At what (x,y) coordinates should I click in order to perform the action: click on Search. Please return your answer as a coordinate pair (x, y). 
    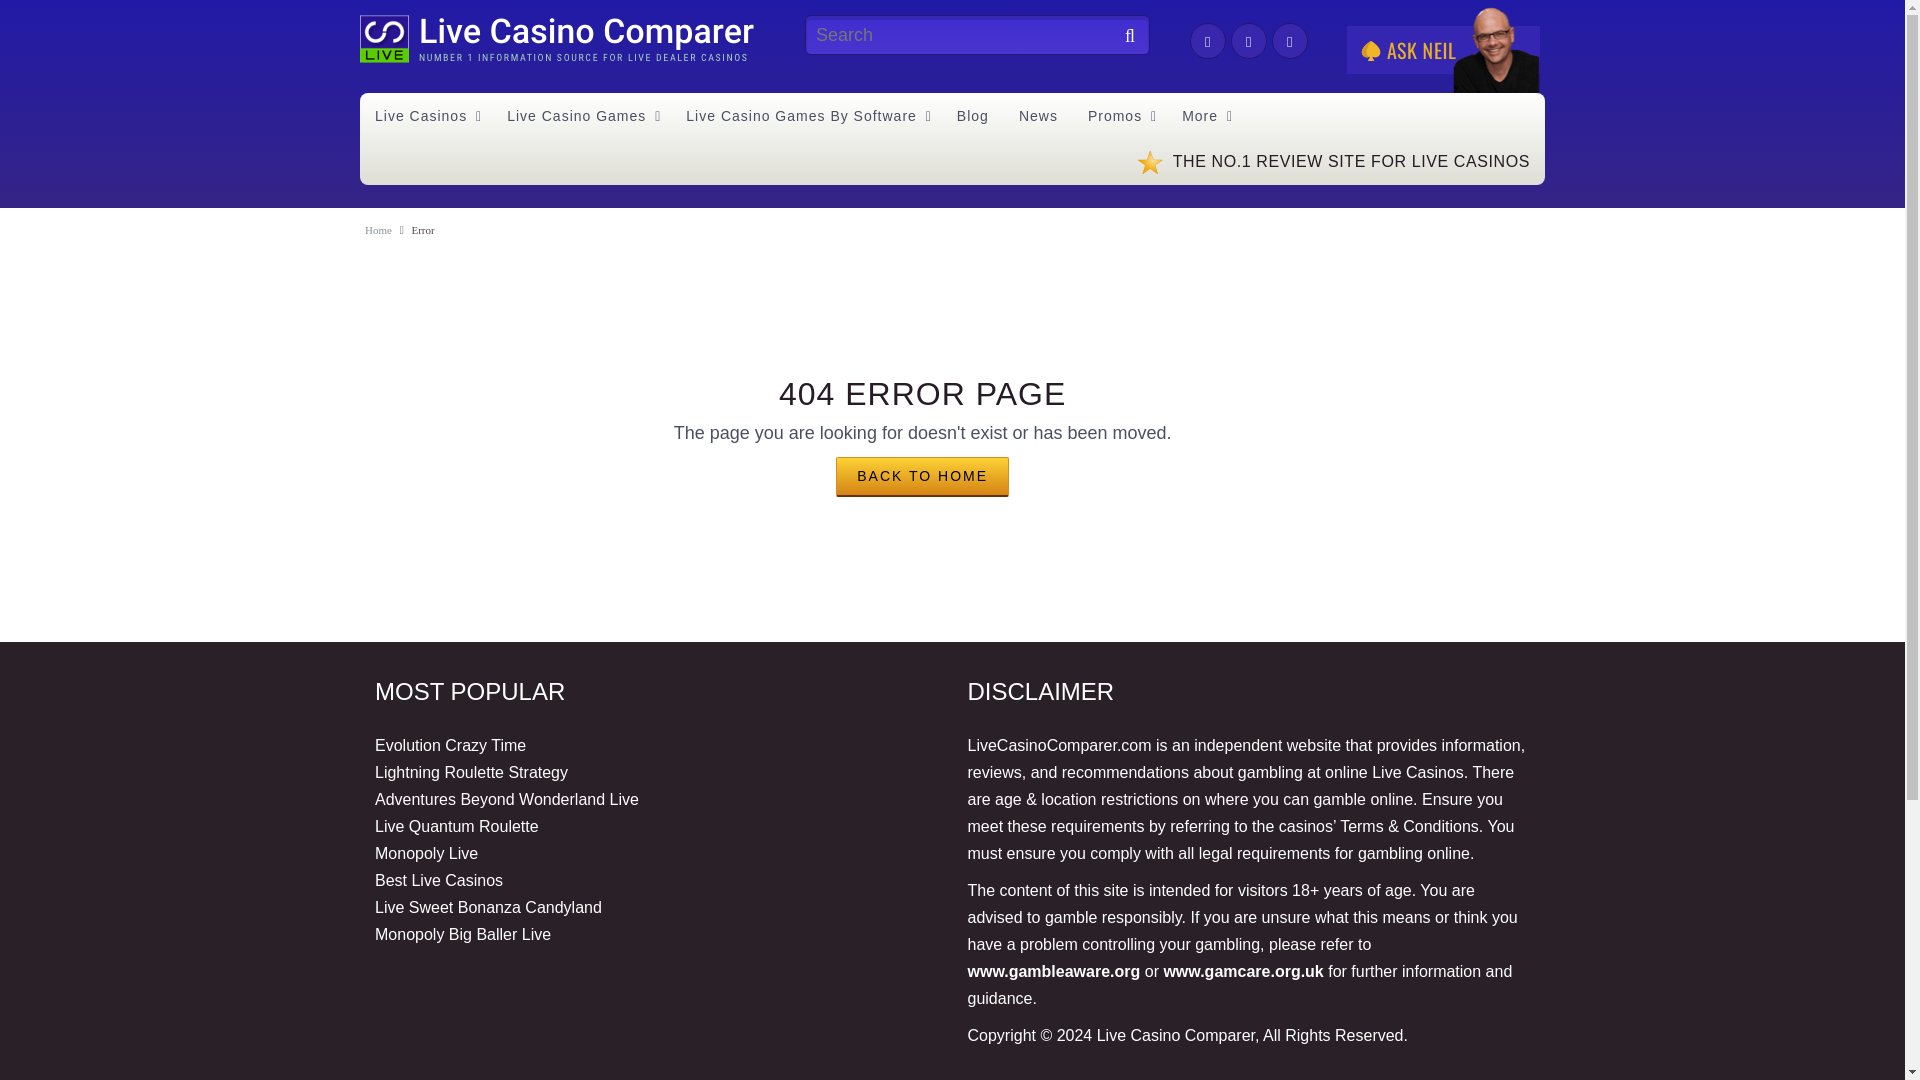
    Looking at the image, I should click on (1124, 37).